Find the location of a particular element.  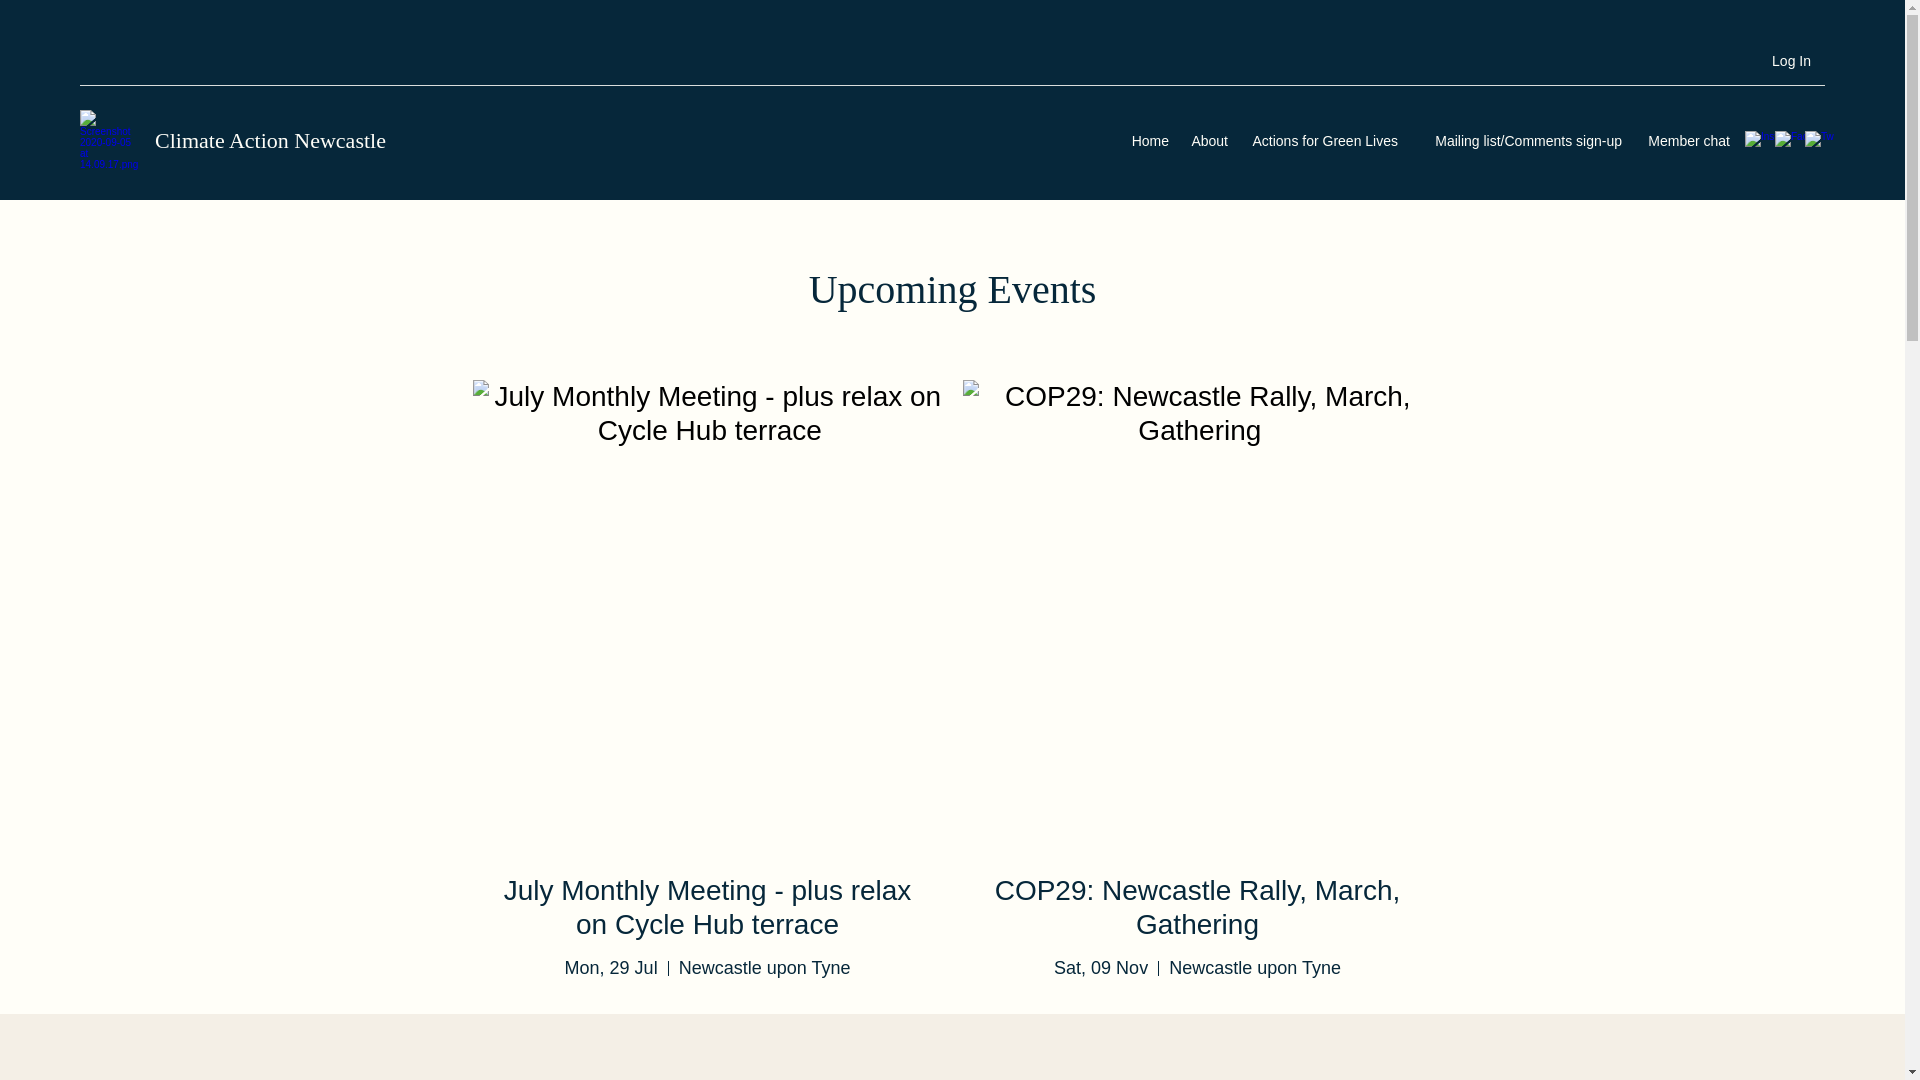

About is located at coordinates (1208, 140).